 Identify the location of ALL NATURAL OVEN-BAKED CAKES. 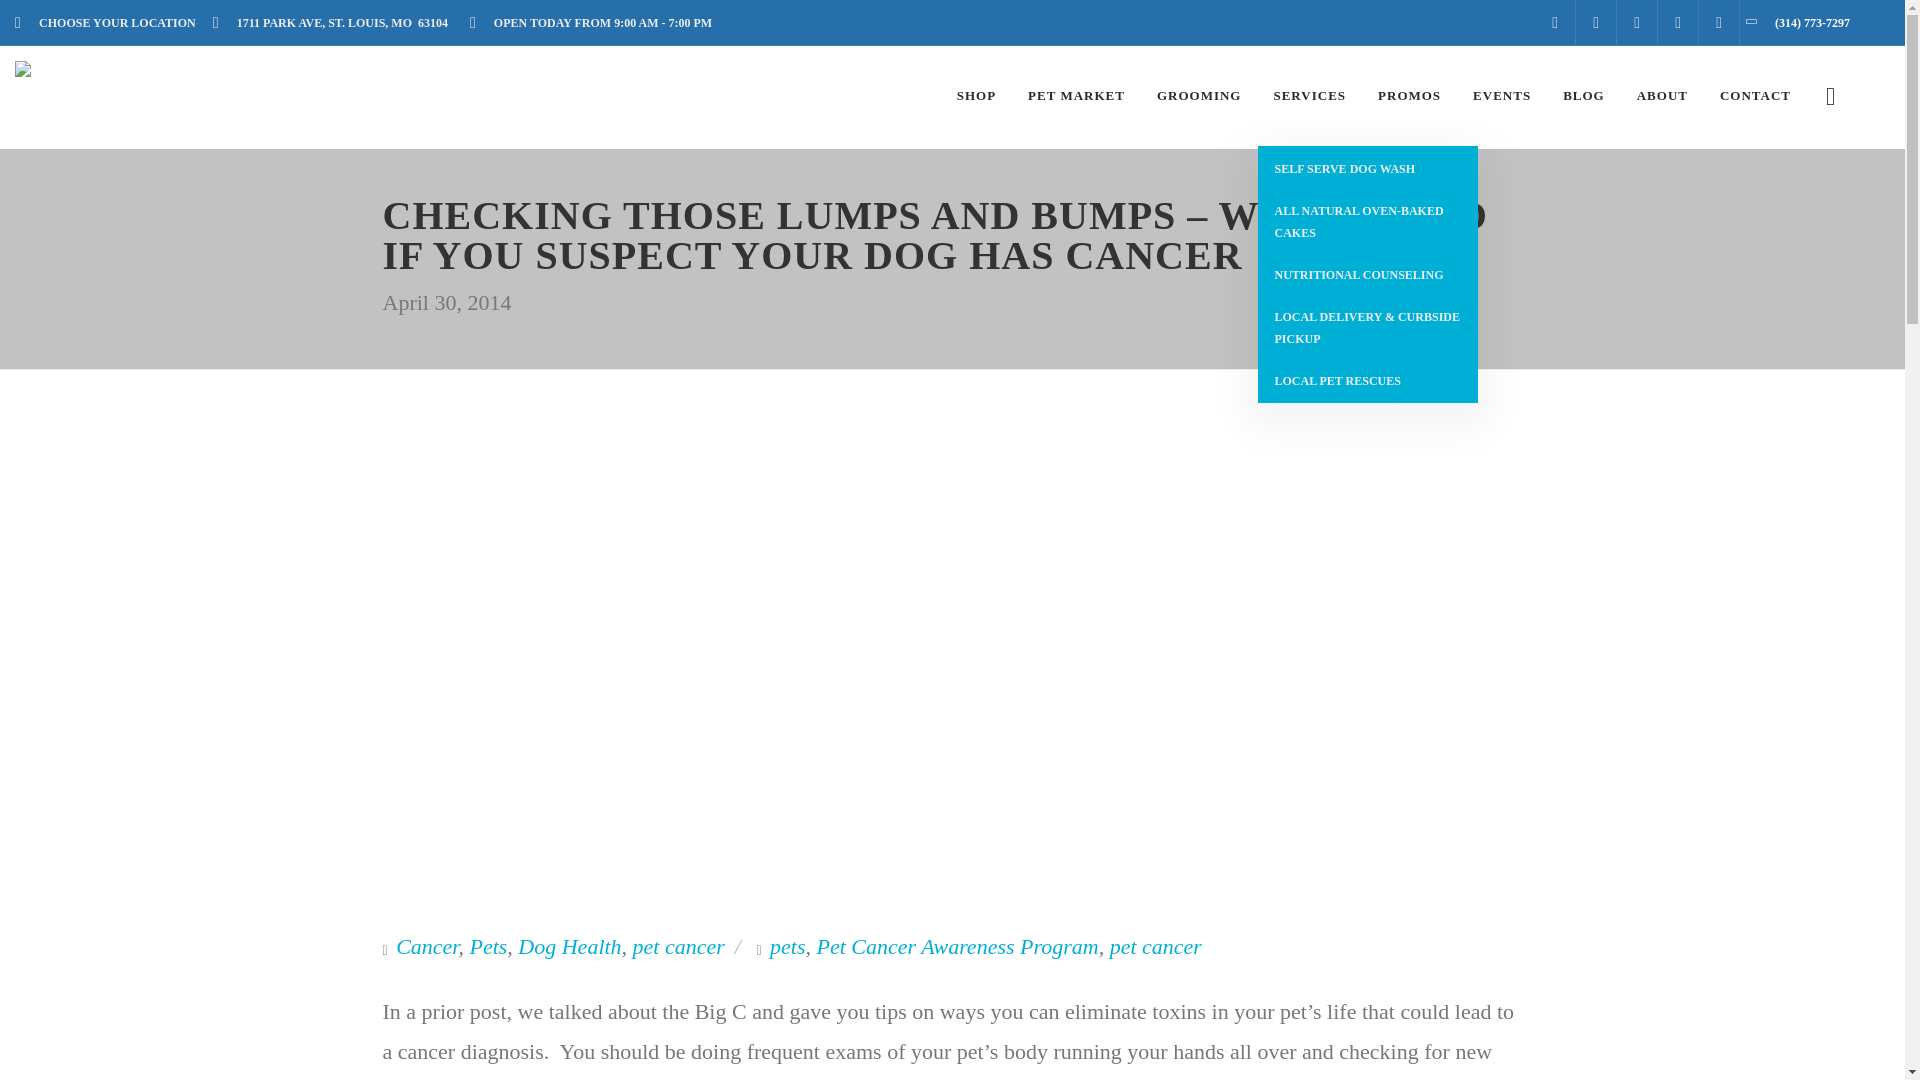
(1368, 222).